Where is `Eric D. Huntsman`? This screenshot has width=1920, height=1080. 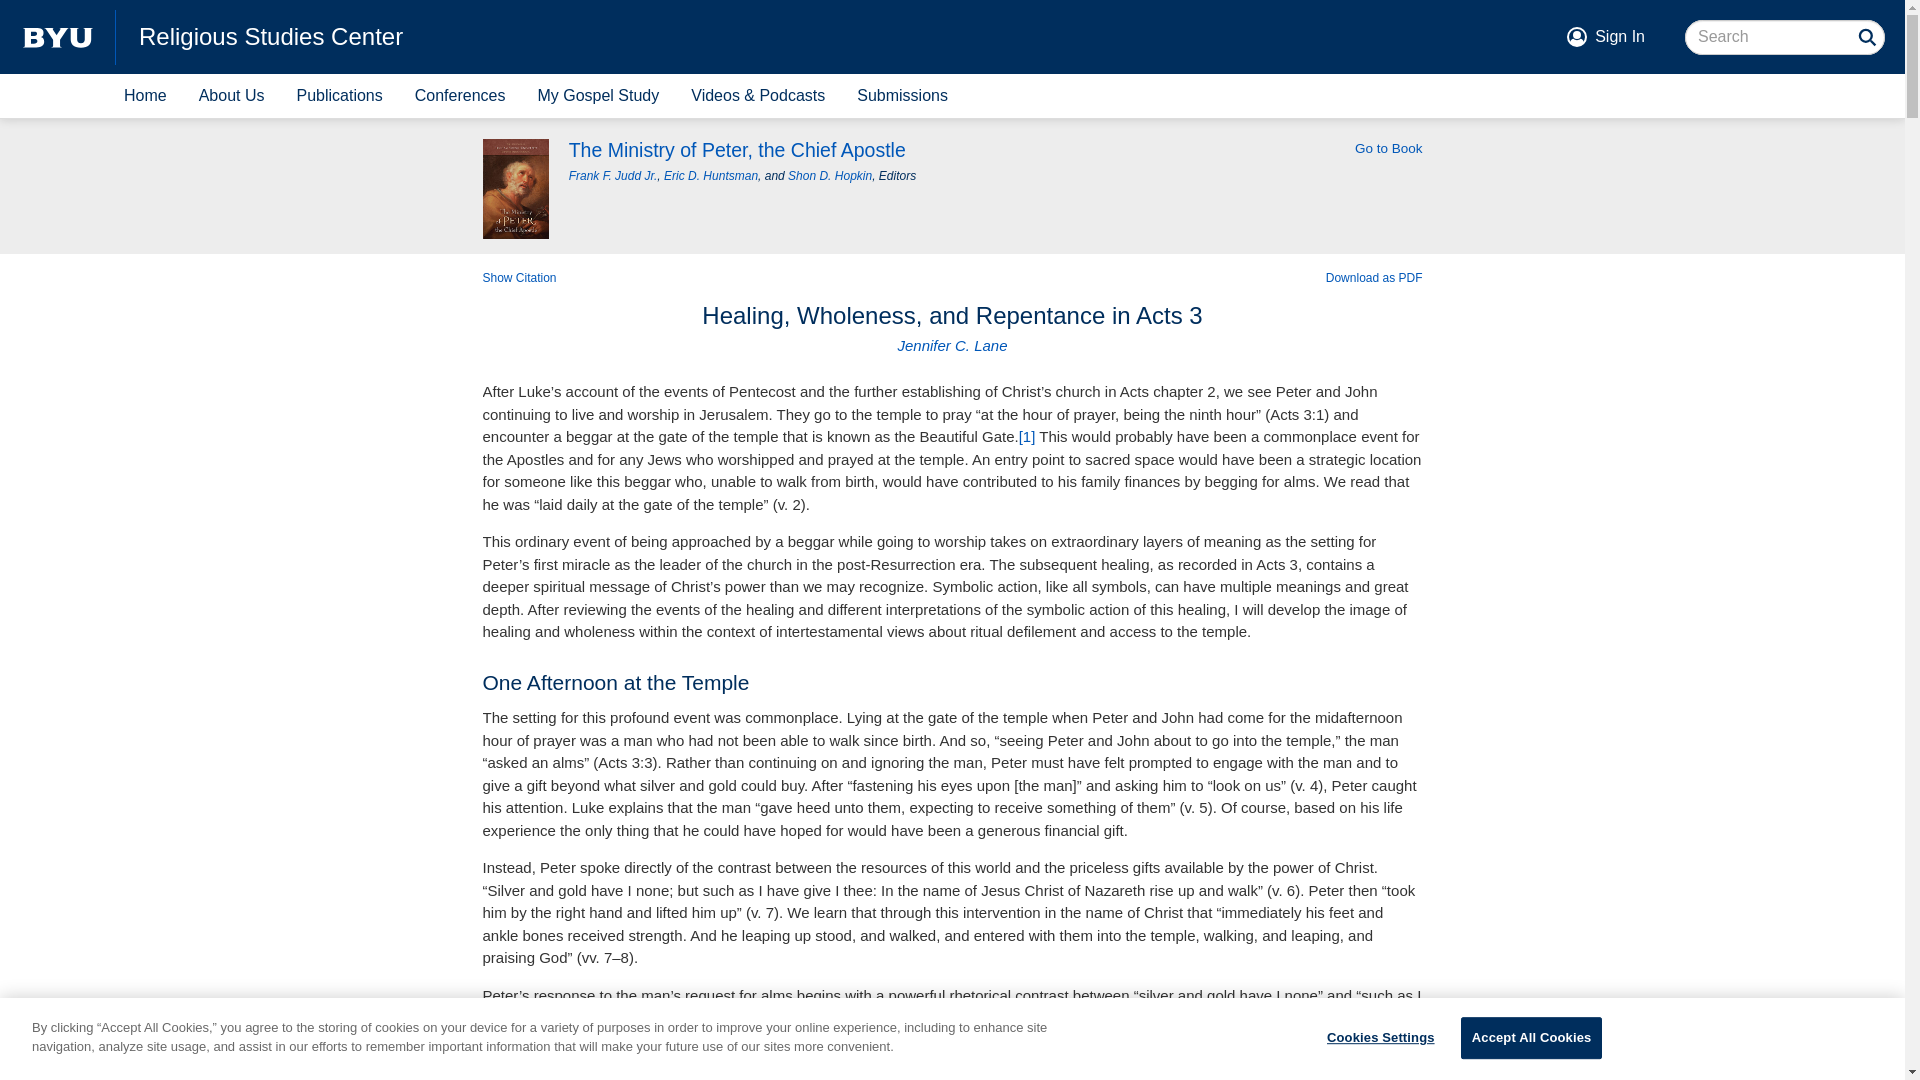
Eric D. Huntsman is located at coordinates (711, 175).